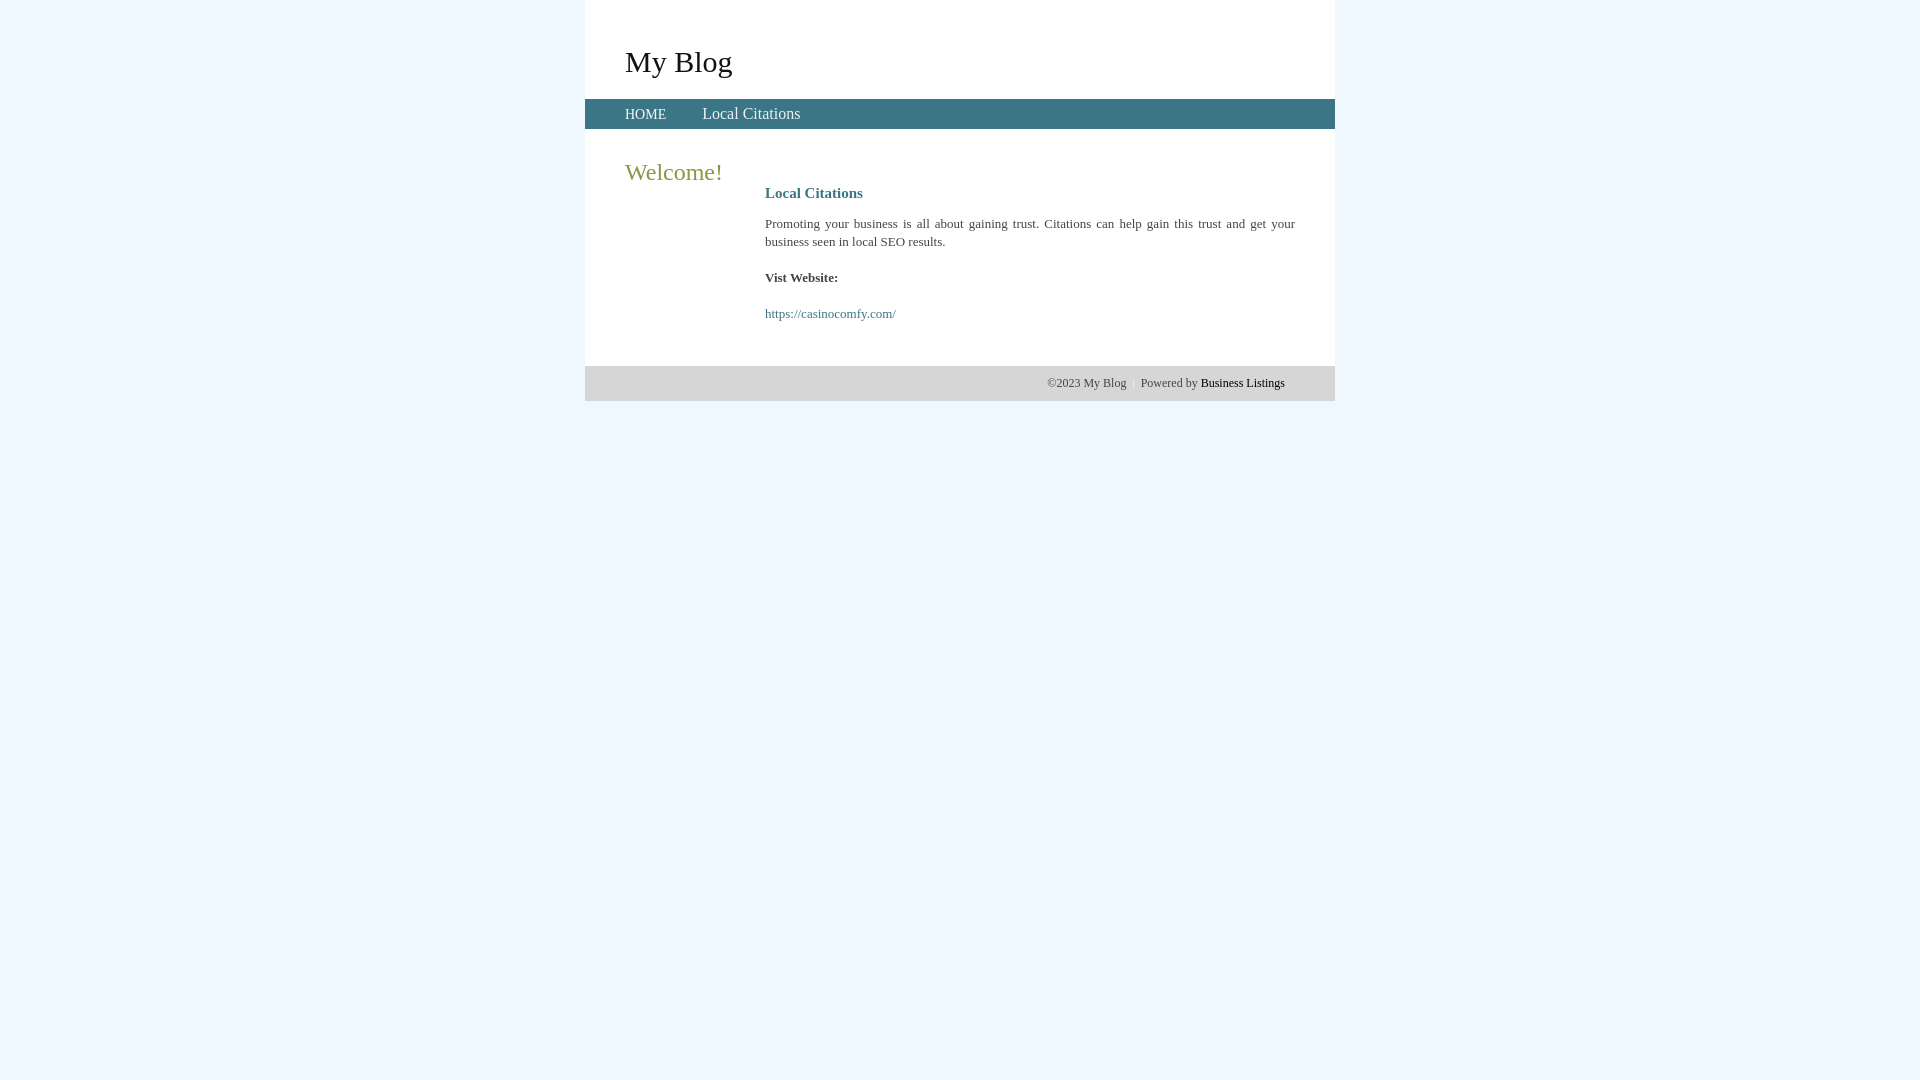 The width and height of the screenshot is (1920, 1080). What do you see at coordinates (830, 314) in the screenshot?
I see `https://casinocomfy.com/` at bounding box center [830, 314].